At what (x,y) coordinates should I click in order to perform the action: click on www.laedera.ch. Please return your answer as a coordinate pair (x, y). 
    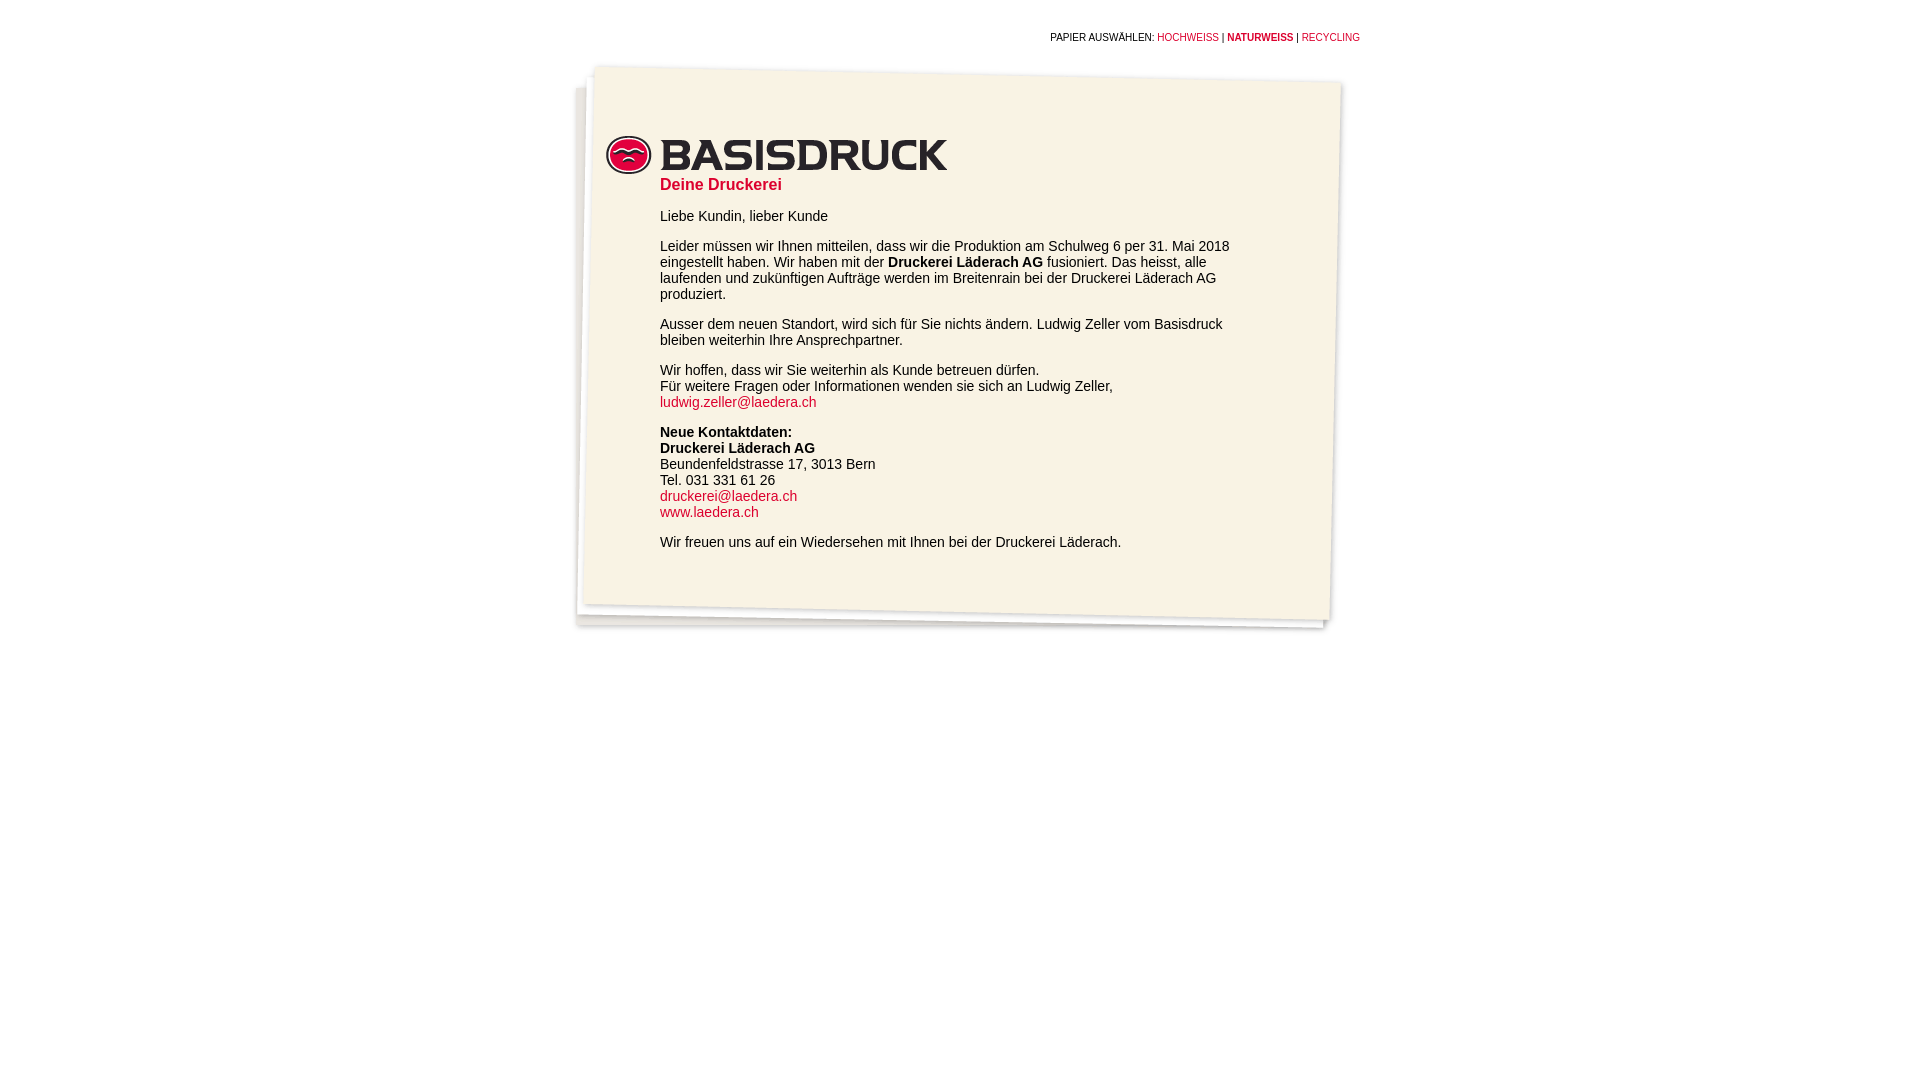
    Looking at the image, I should click on (710, 512).